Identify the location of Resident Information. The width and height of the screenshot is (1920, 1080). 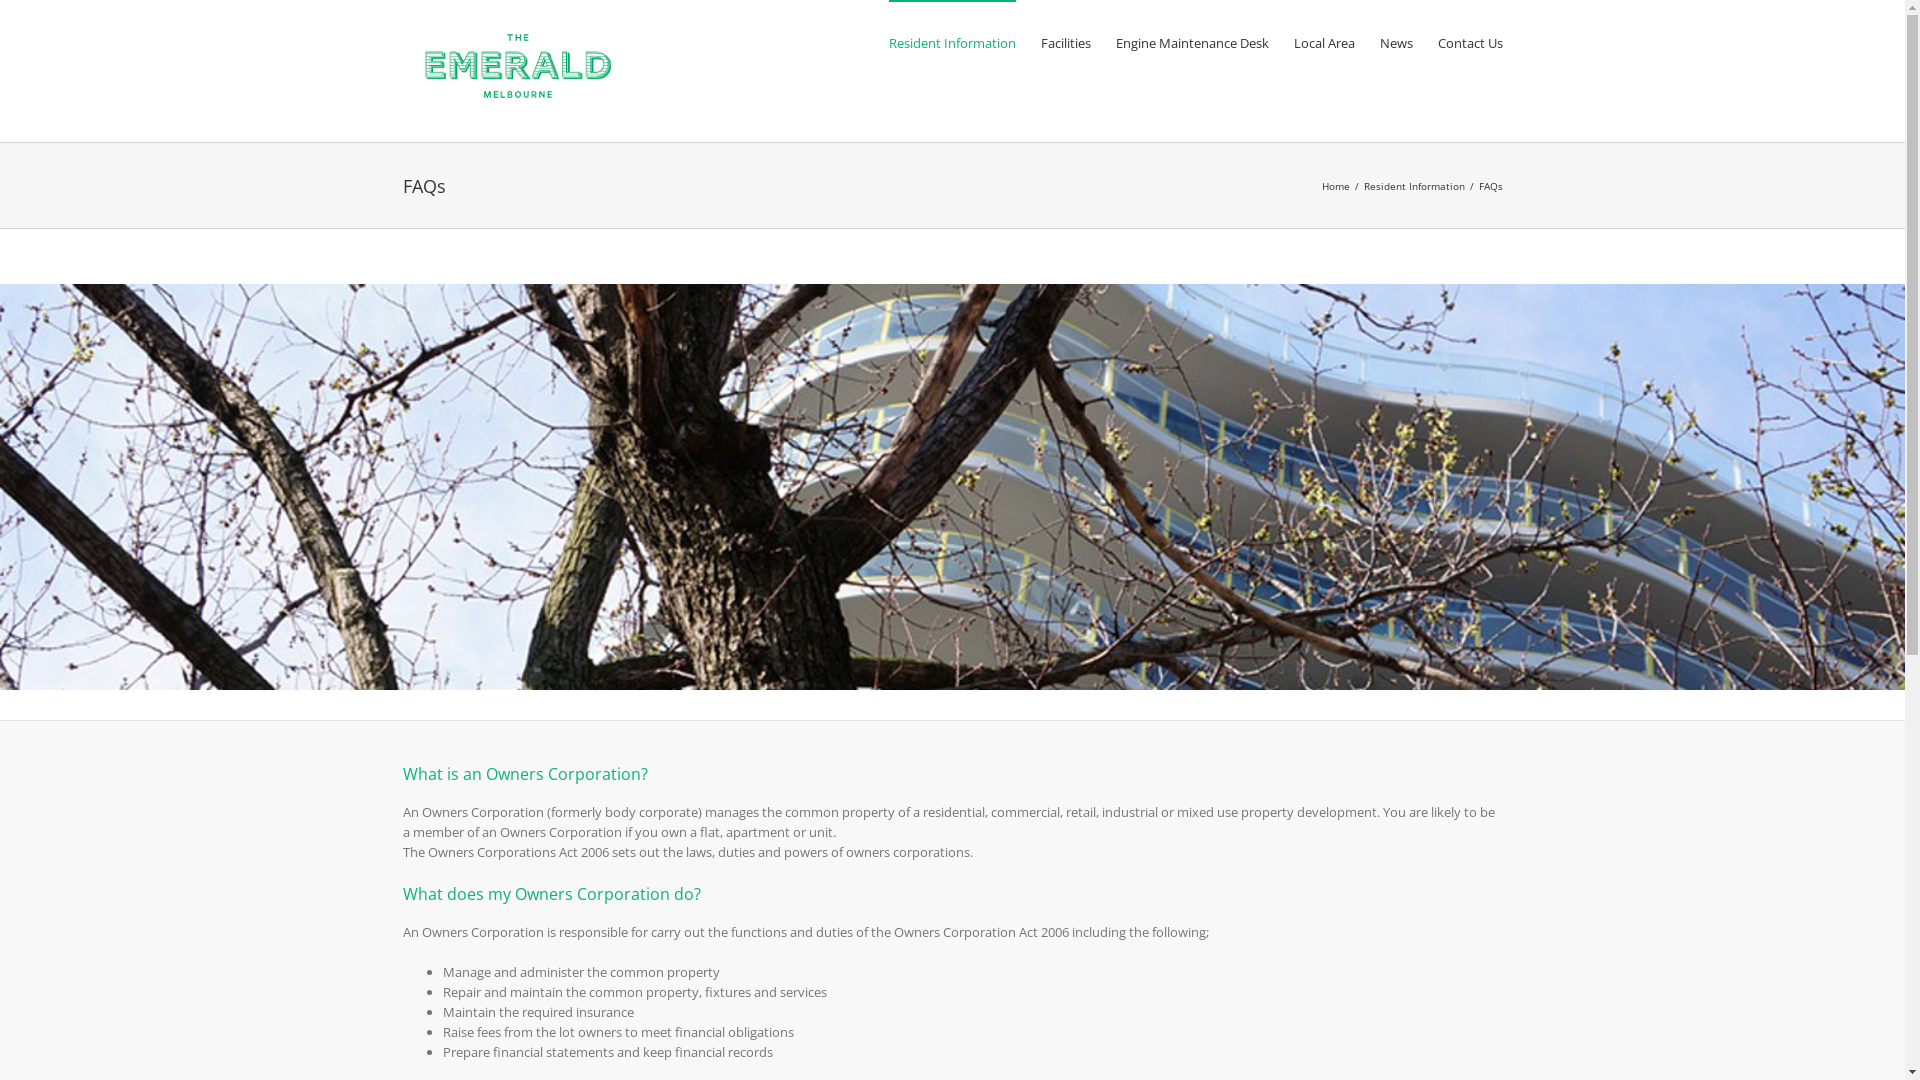
(952, 42).